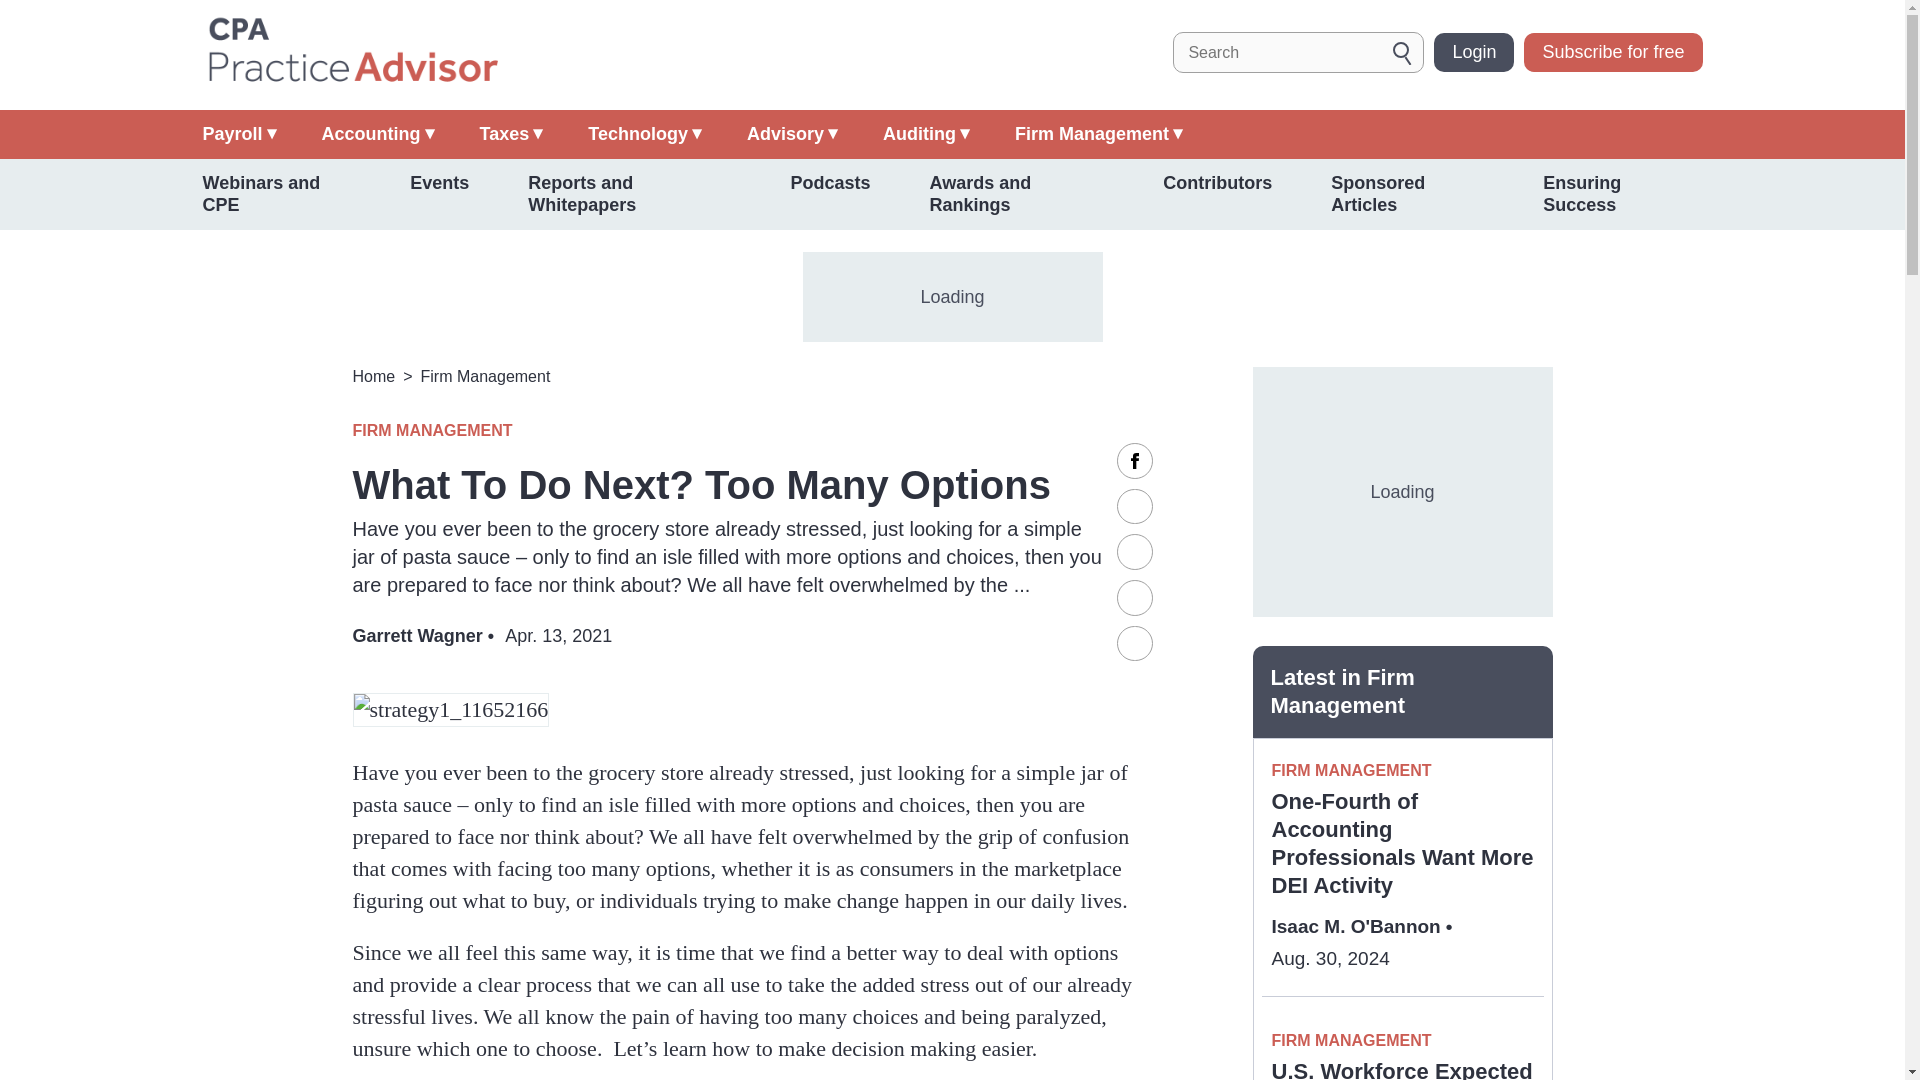  What do you see at coordinates (238, 134) in the screenshot?
I see `Payroll` at bounding box center [238, 134].